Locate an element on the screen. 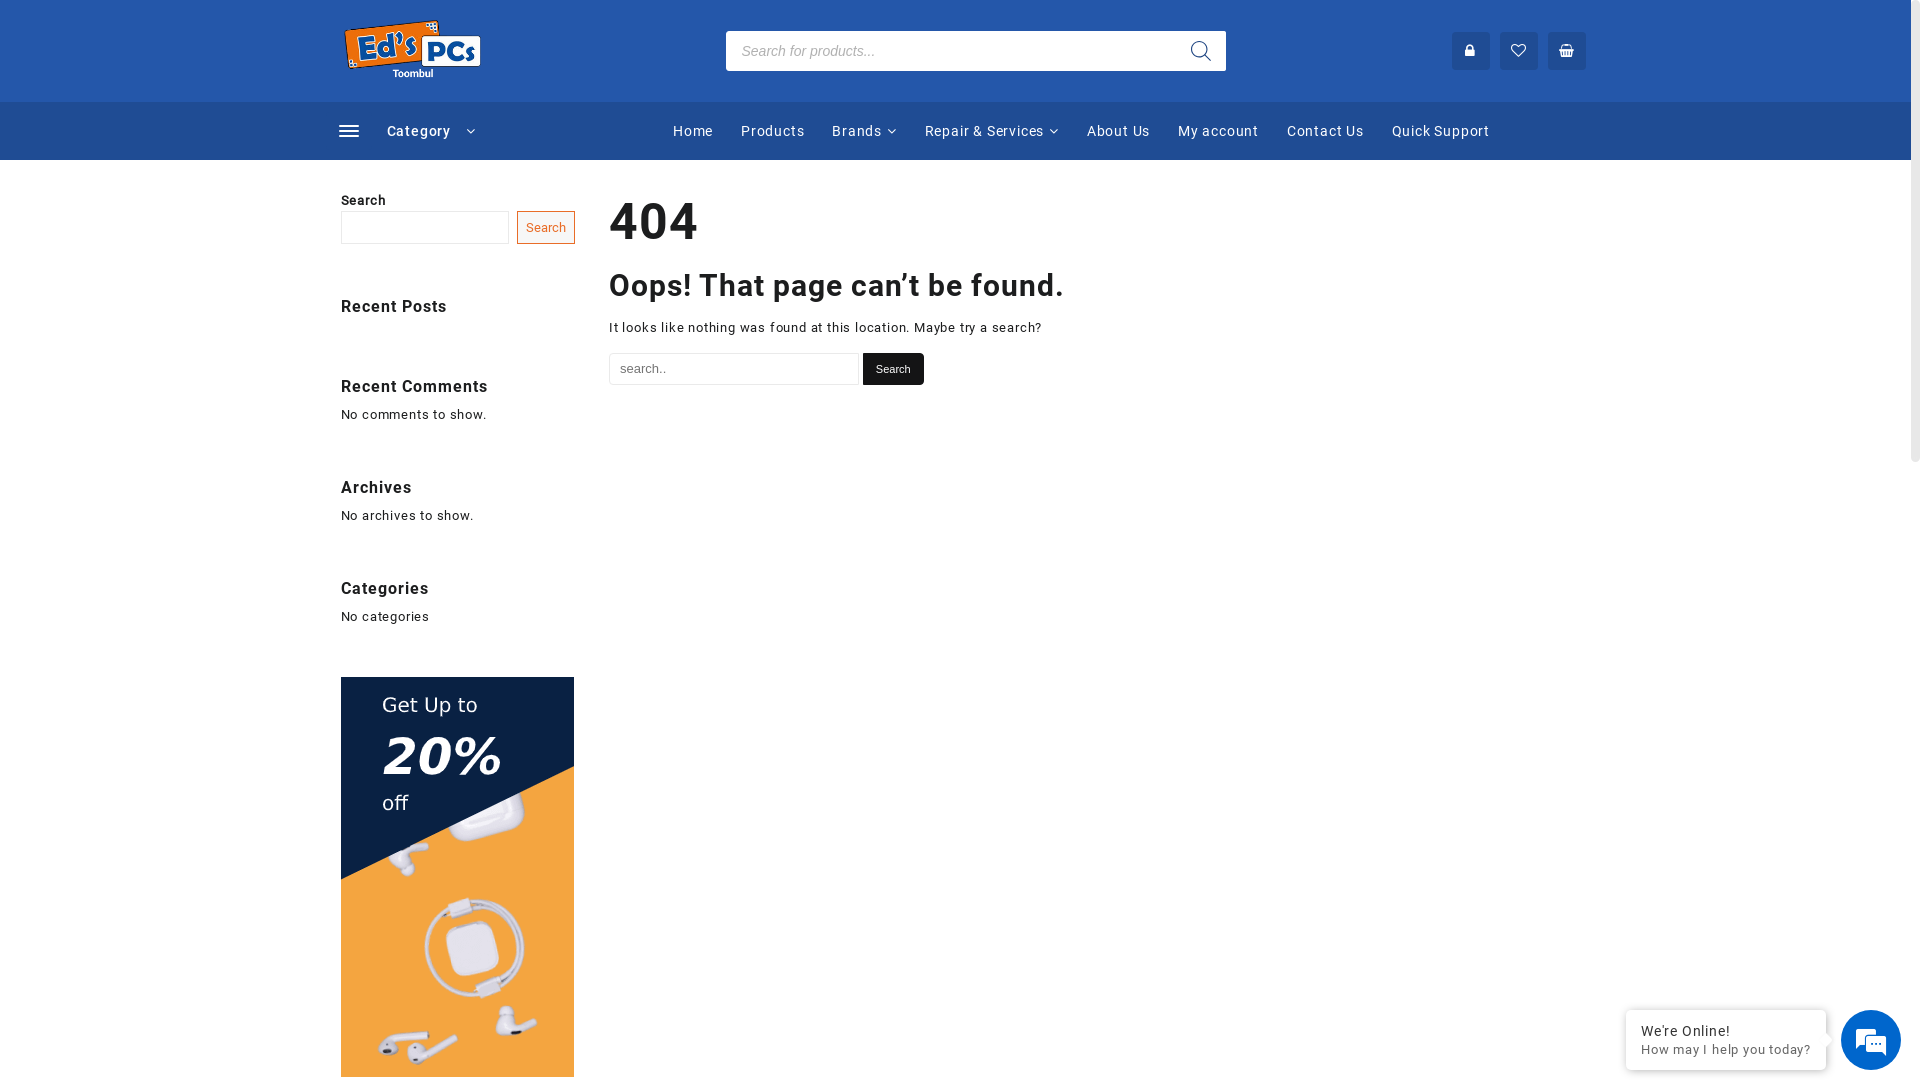  Repair & Services is located at coordinates (992, 132).